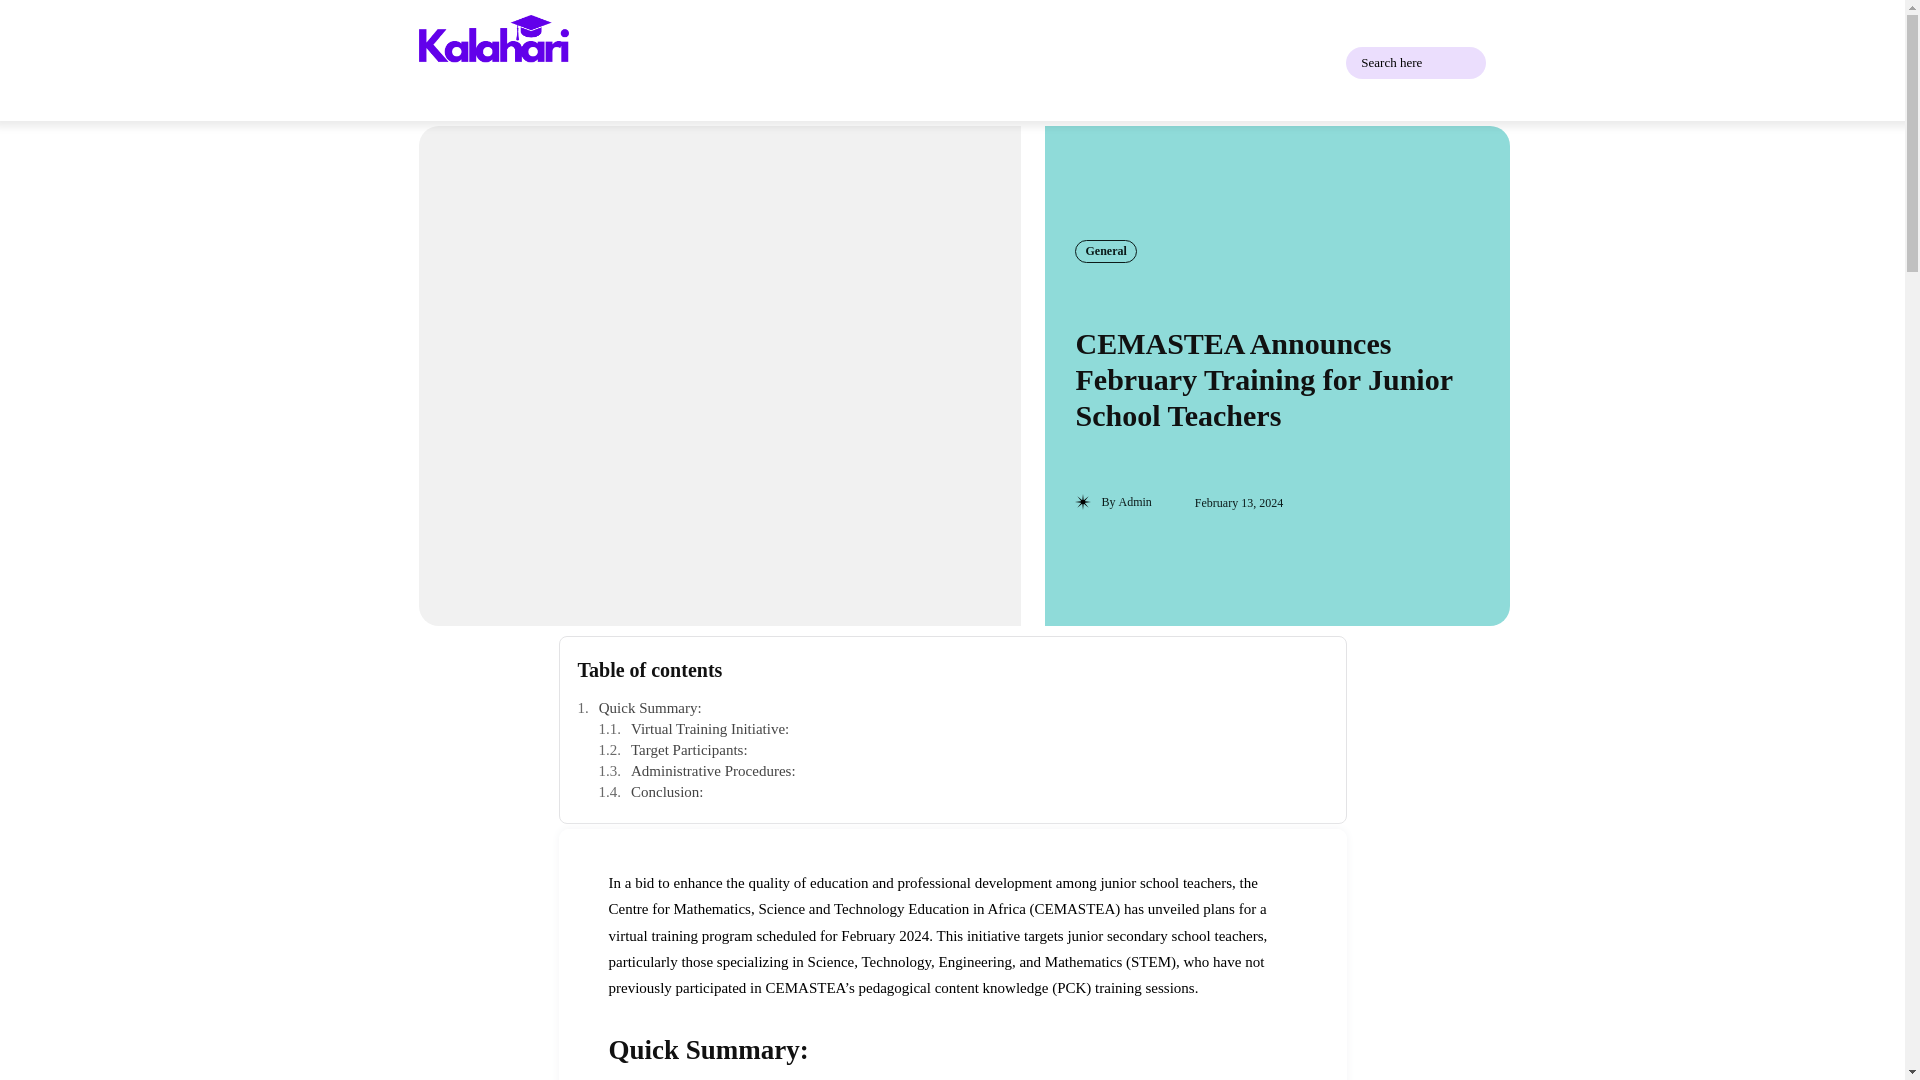 This screenshot has height=1080, width=1920. What do you see at coordinates (962, 750) in the screenshot?
I see `Target Participants:` at bounding box center [962, 750].